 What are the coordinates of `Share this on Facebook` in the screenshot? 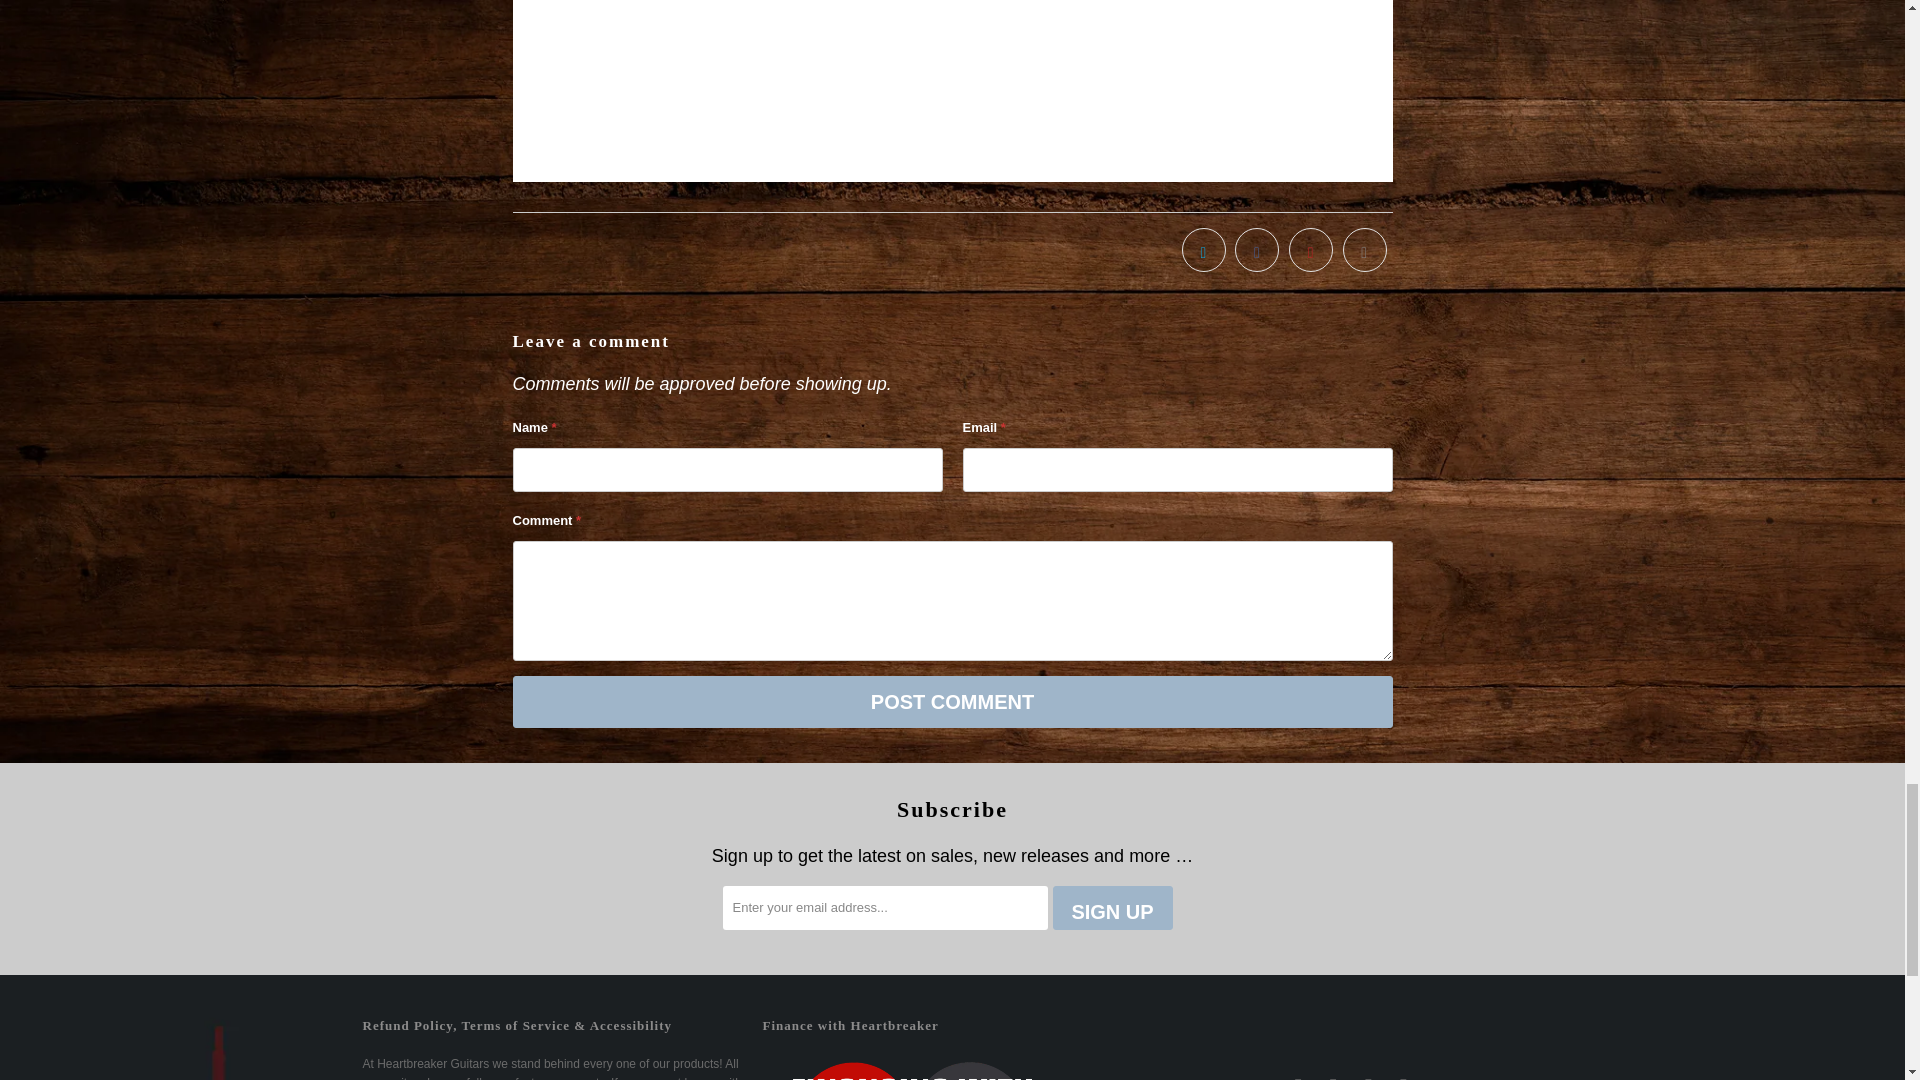 It's located at (1256, 250).